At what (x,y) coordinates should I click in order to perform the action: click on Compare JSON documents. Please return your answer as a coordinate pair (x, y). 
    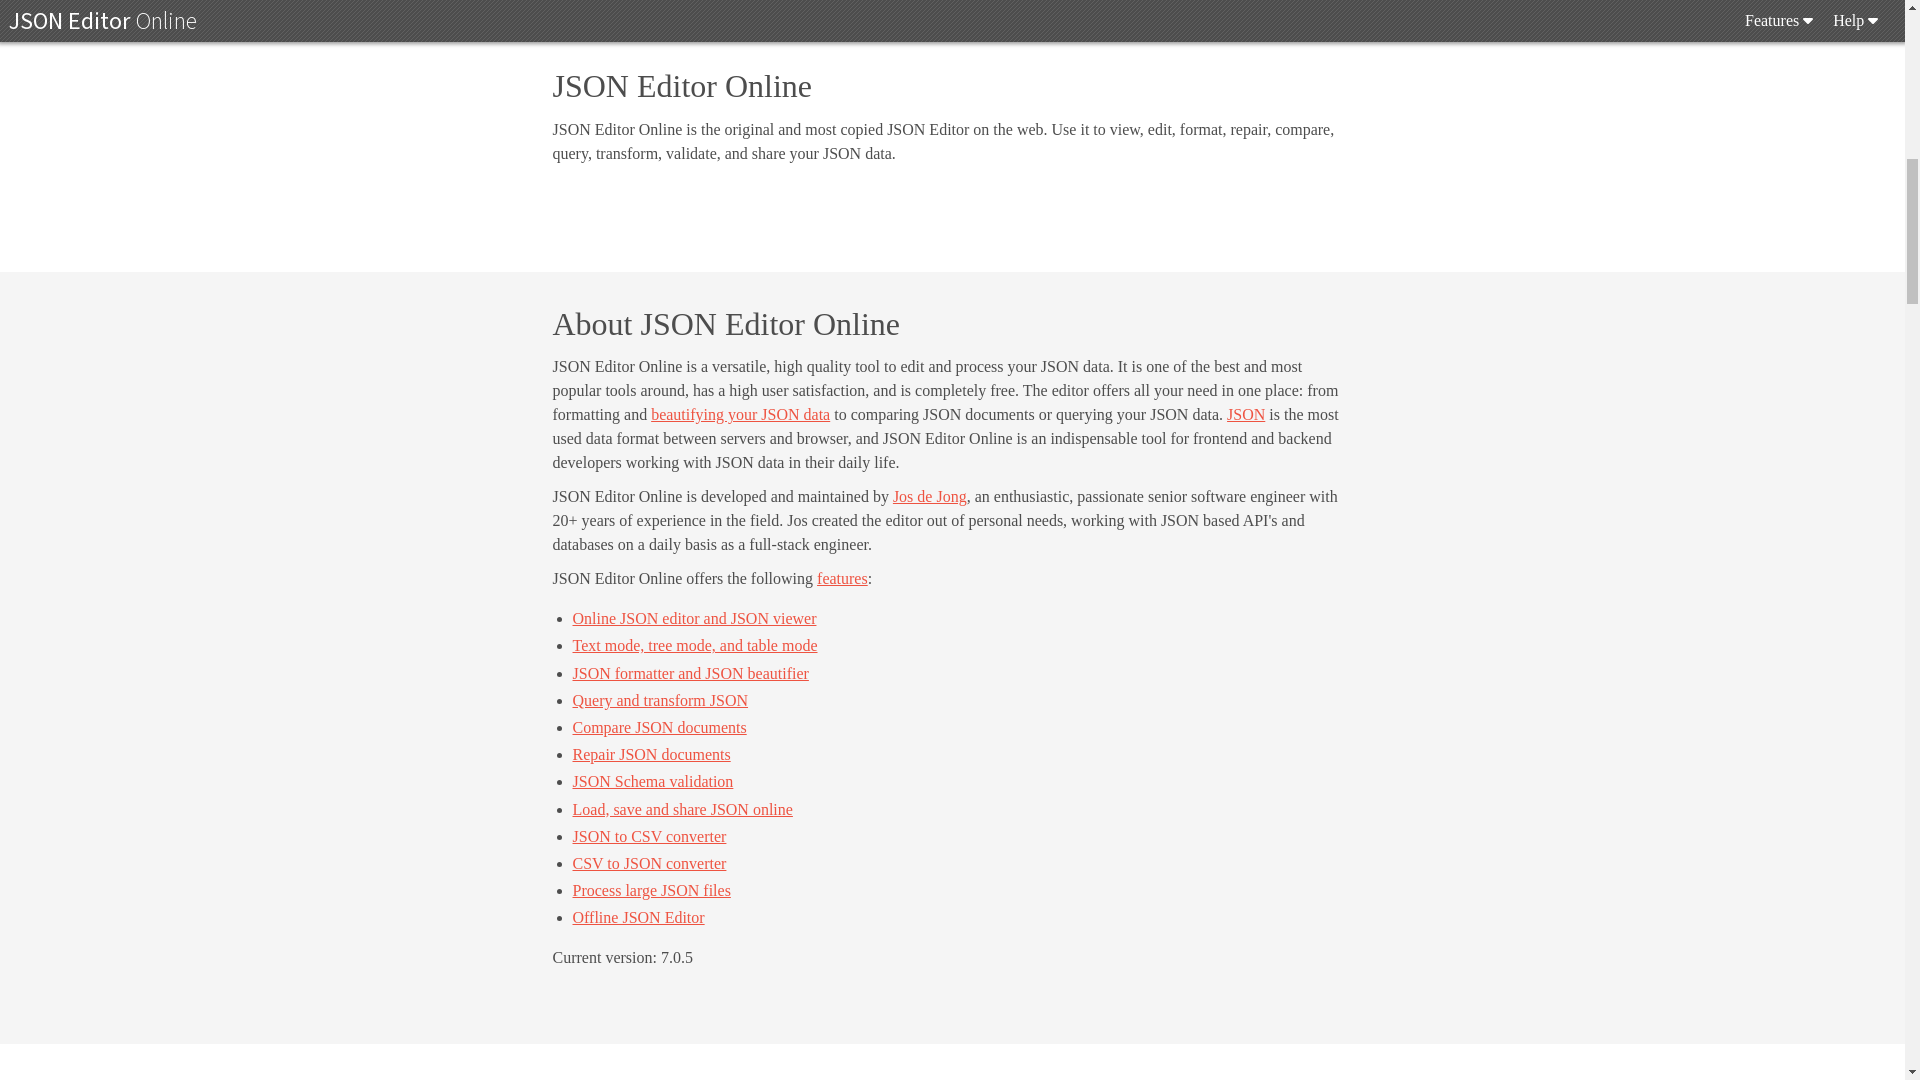
    Looking at the image, I should click on (659, 727).